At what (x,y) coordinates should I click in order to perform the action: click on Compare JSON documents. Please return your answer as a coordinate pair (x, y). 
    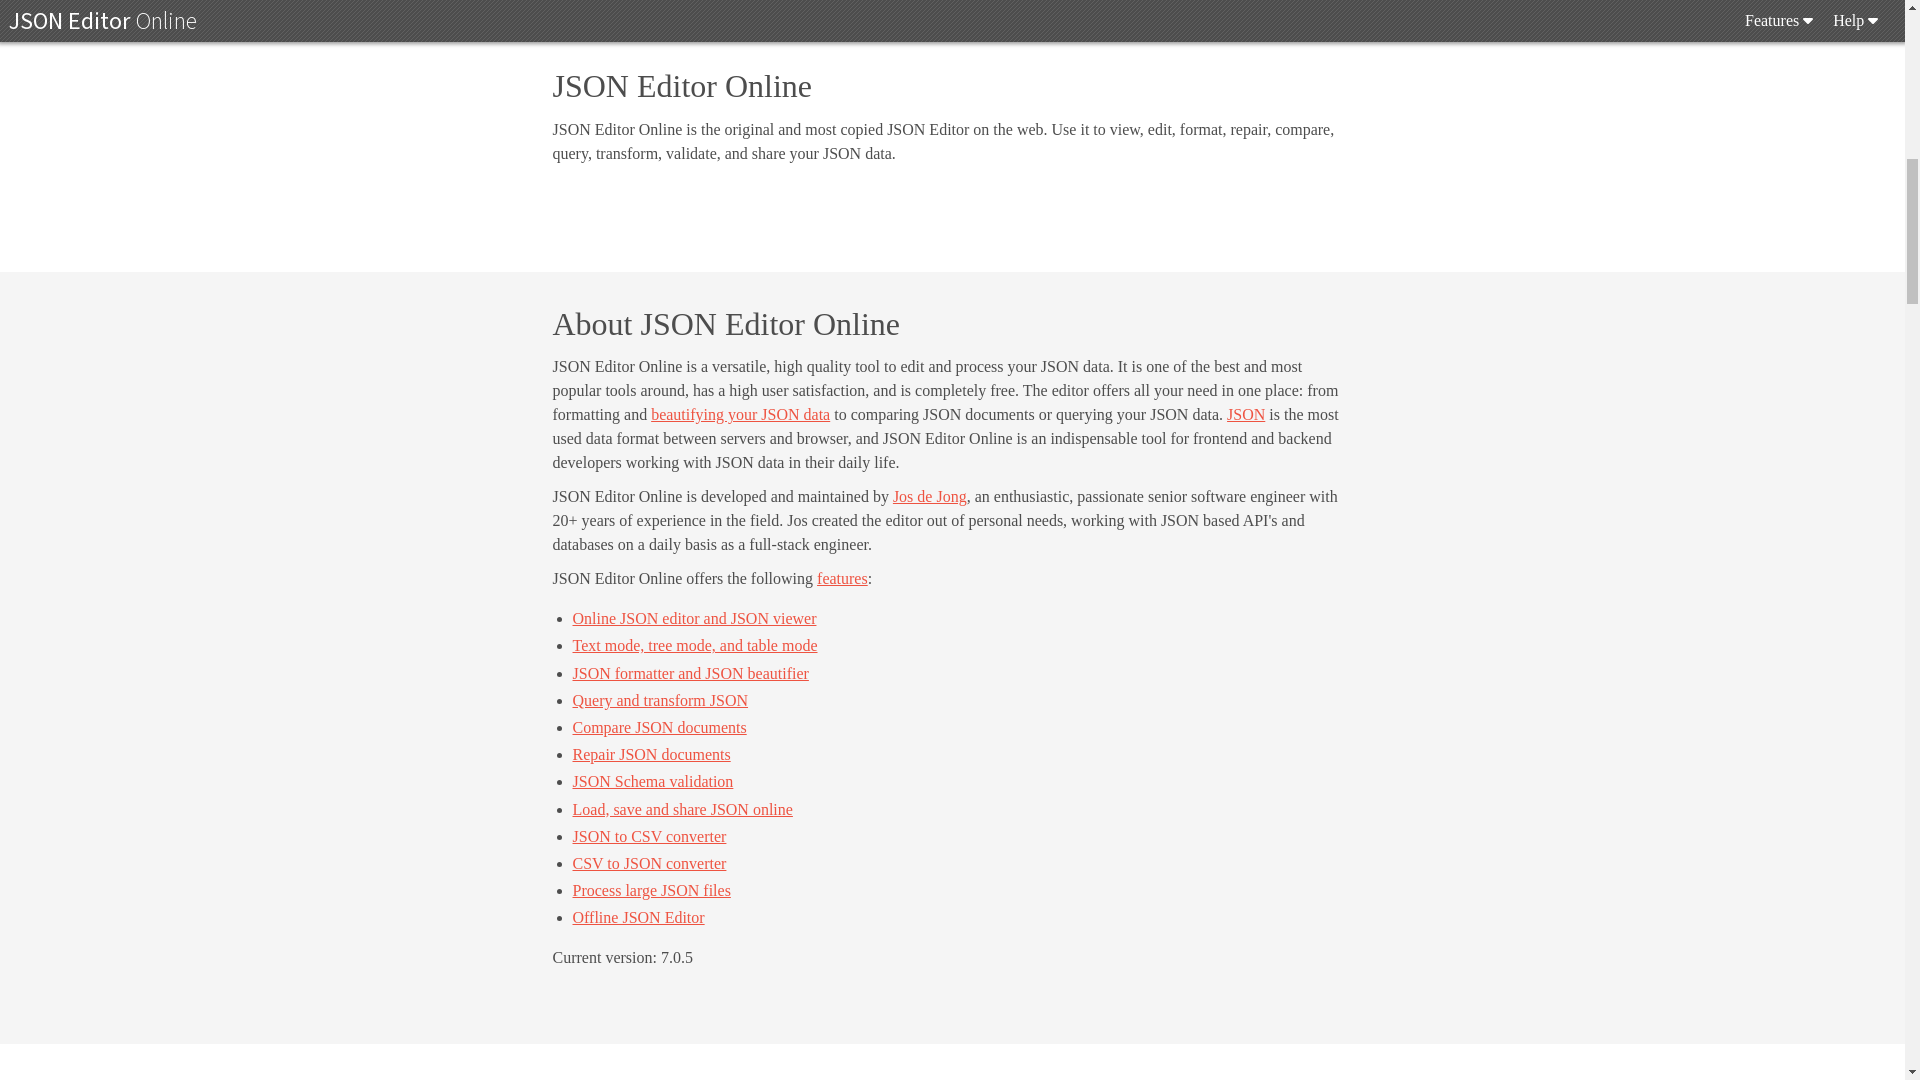
    Looking at the image, I should click on (659, 727).